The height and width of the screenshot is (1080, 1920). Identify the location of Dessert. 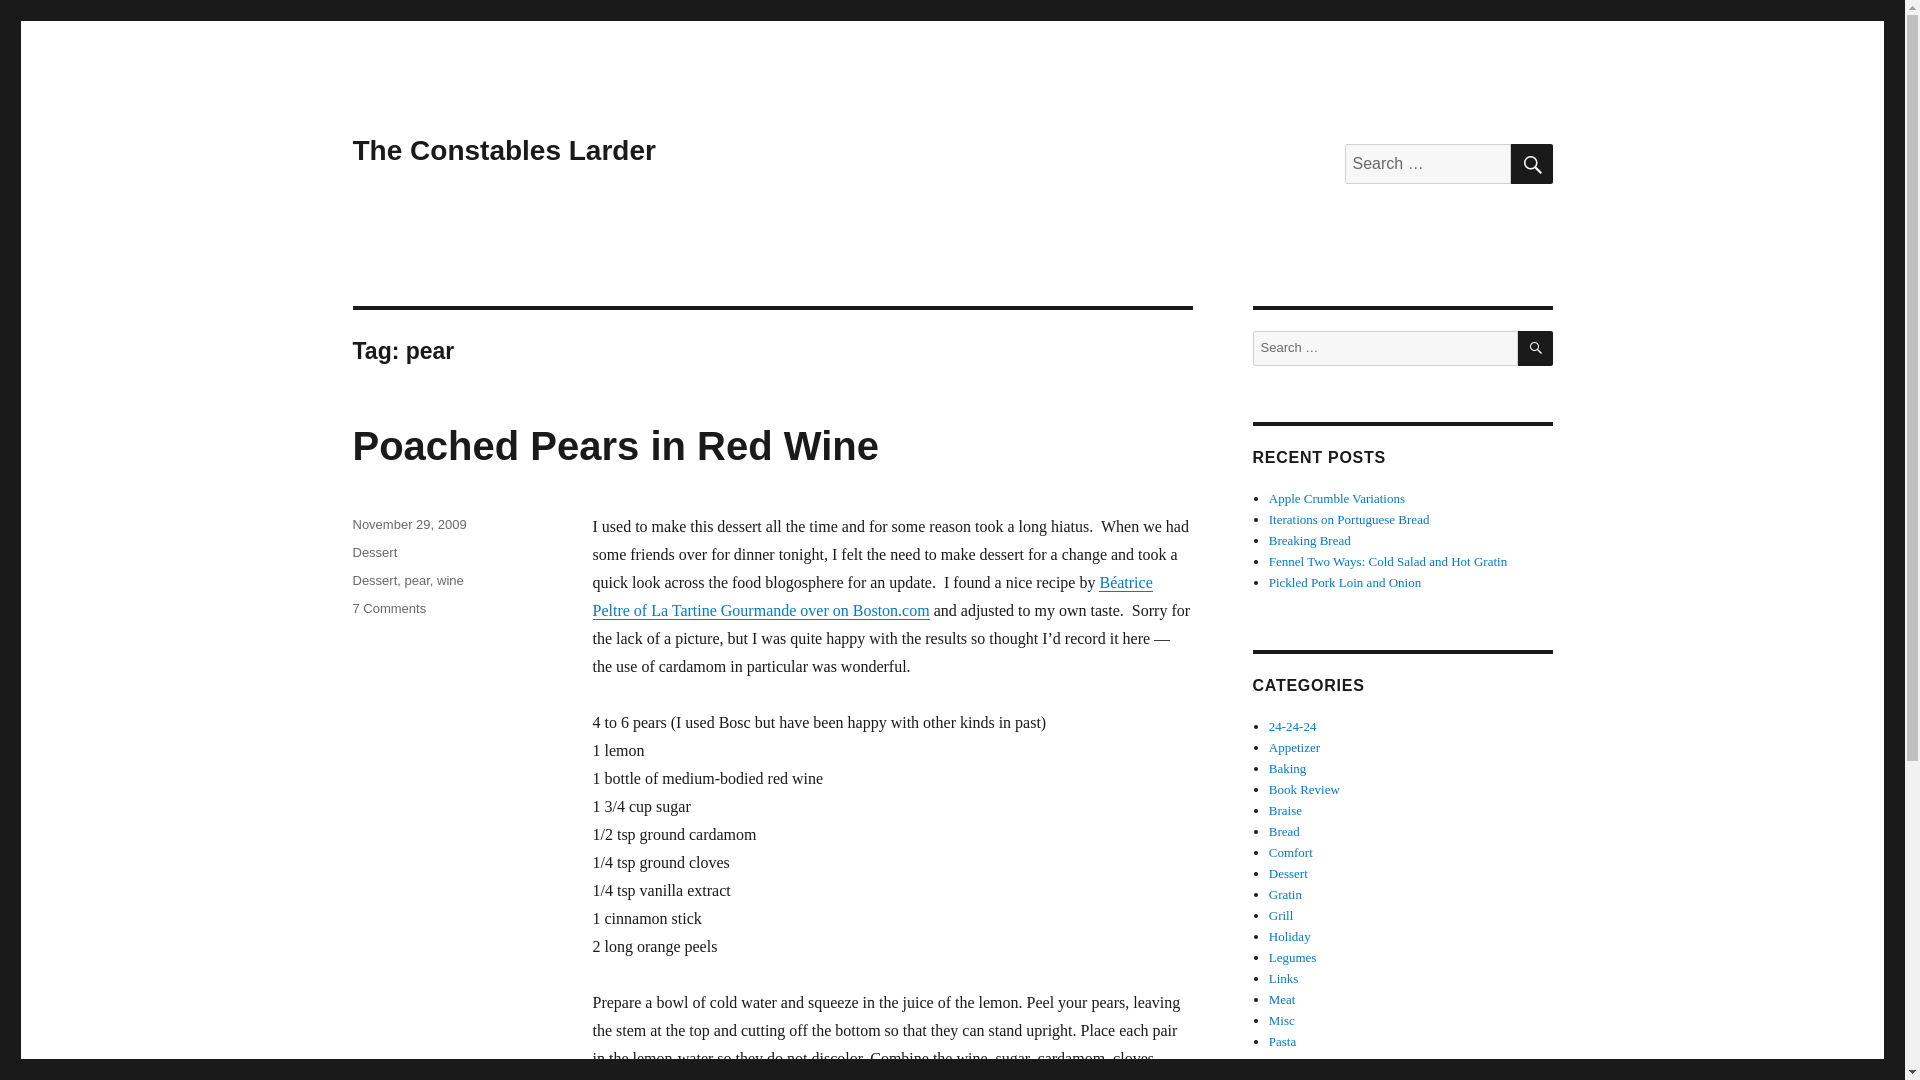
(1530, 163).